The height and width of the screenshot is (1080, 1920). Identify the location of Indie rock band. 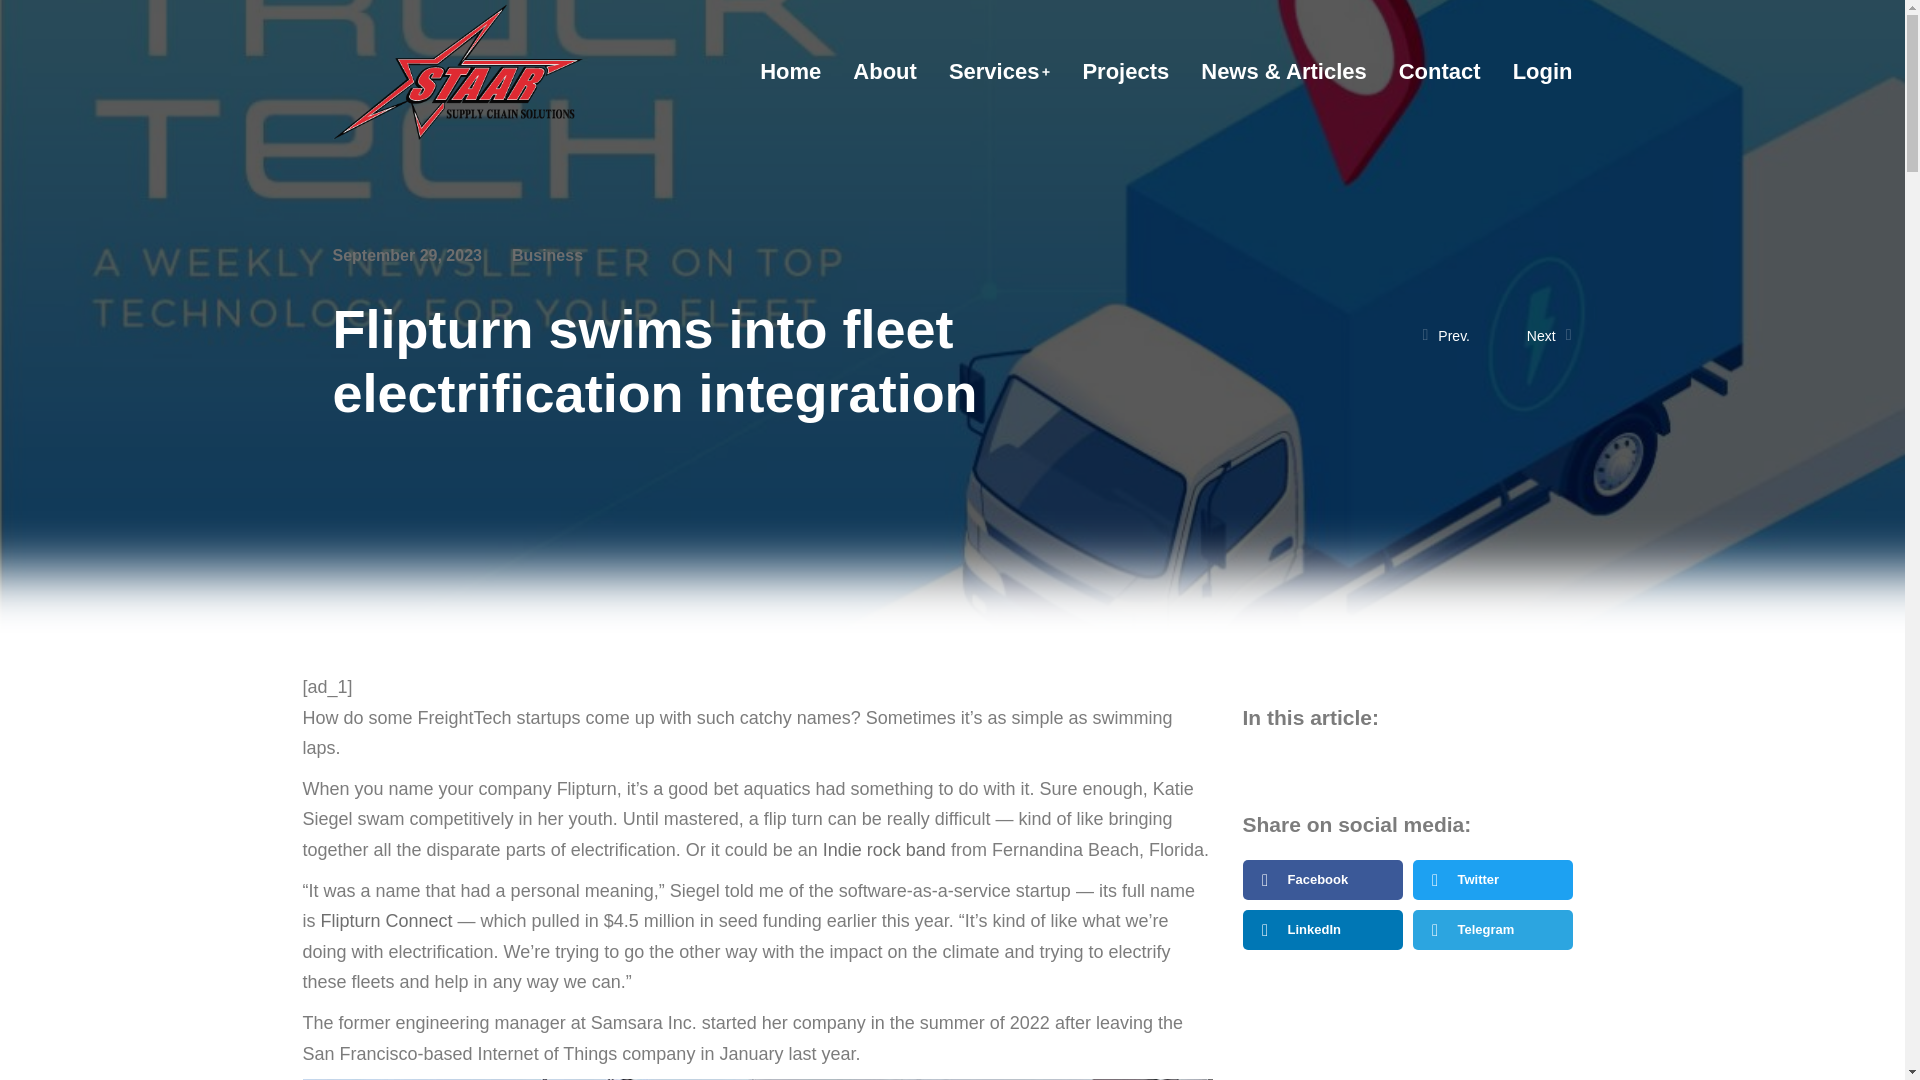
(882, 850).